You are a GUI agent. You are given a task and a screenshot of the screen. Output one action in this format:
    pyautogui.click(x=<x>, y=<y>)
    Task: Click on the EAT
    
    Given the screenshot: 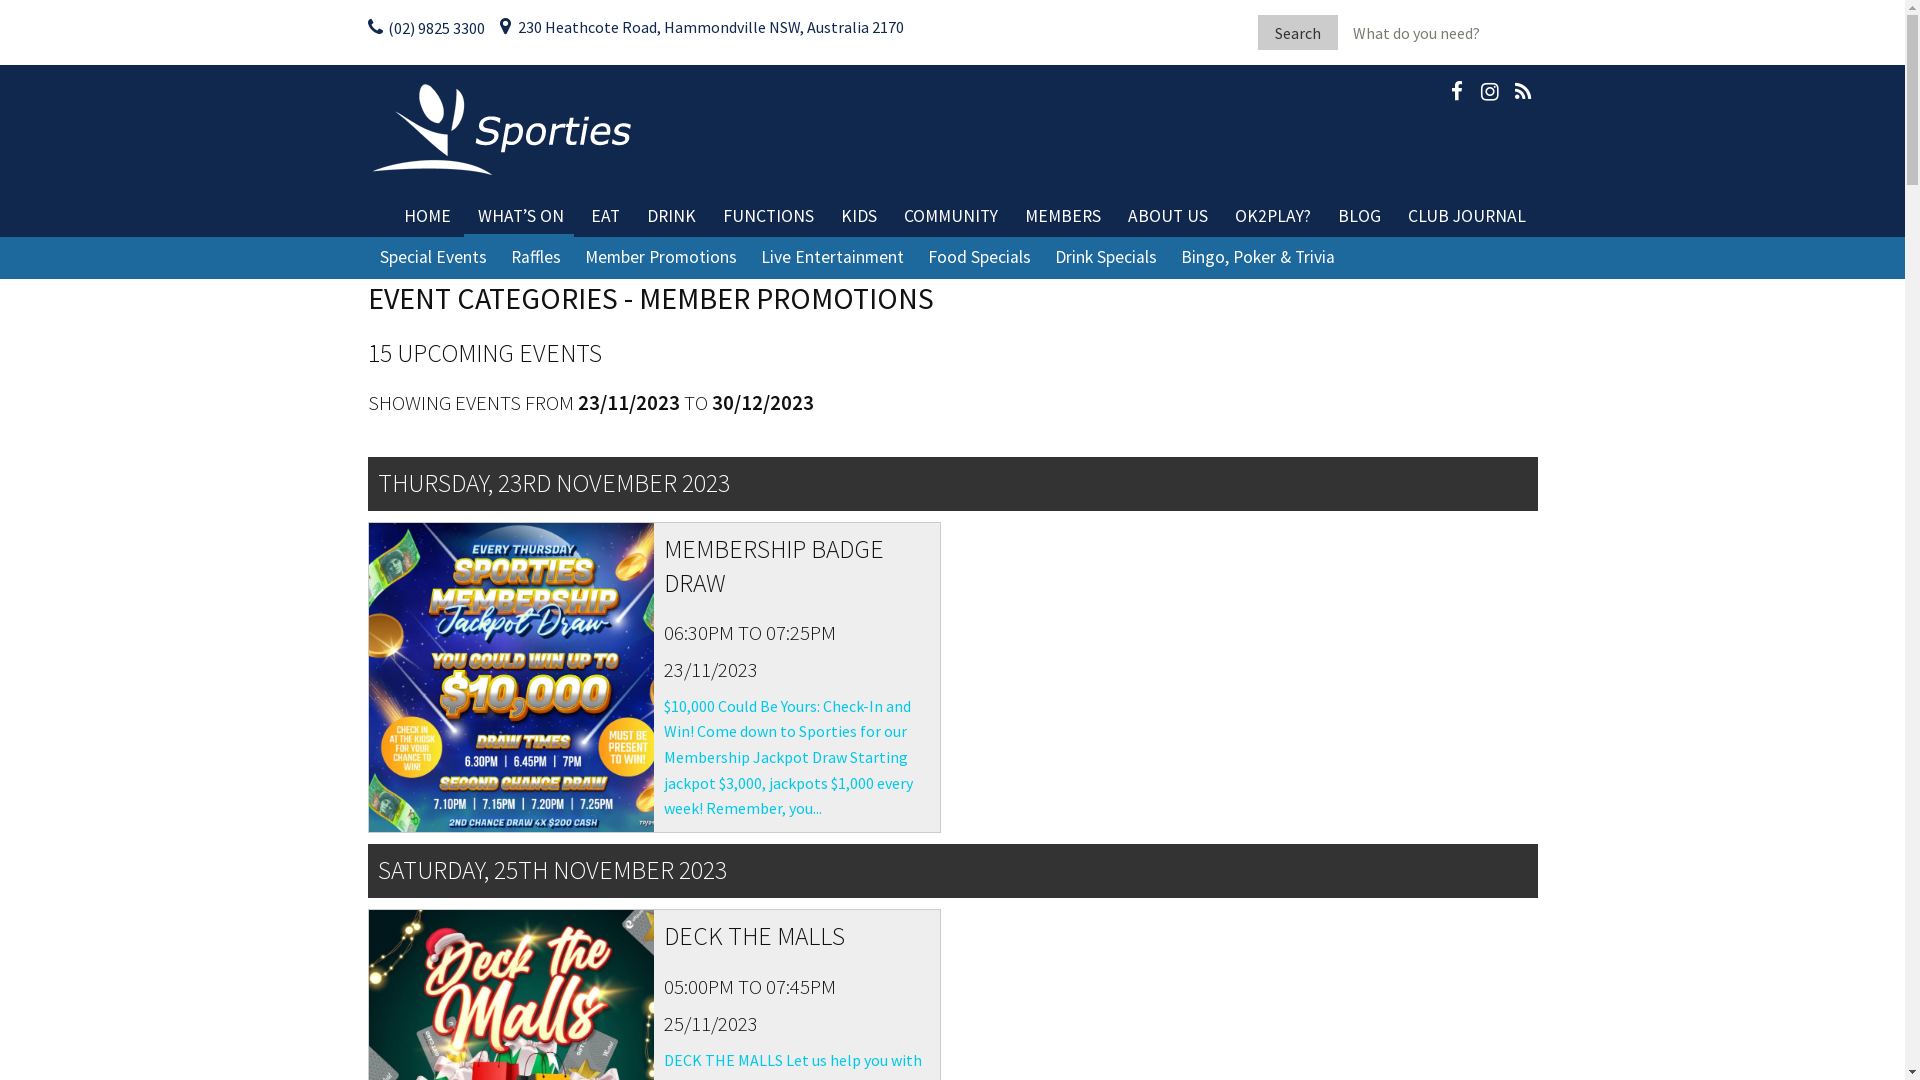 What is the action you would take?
    pyautogui.click(x=604, y=216)
    